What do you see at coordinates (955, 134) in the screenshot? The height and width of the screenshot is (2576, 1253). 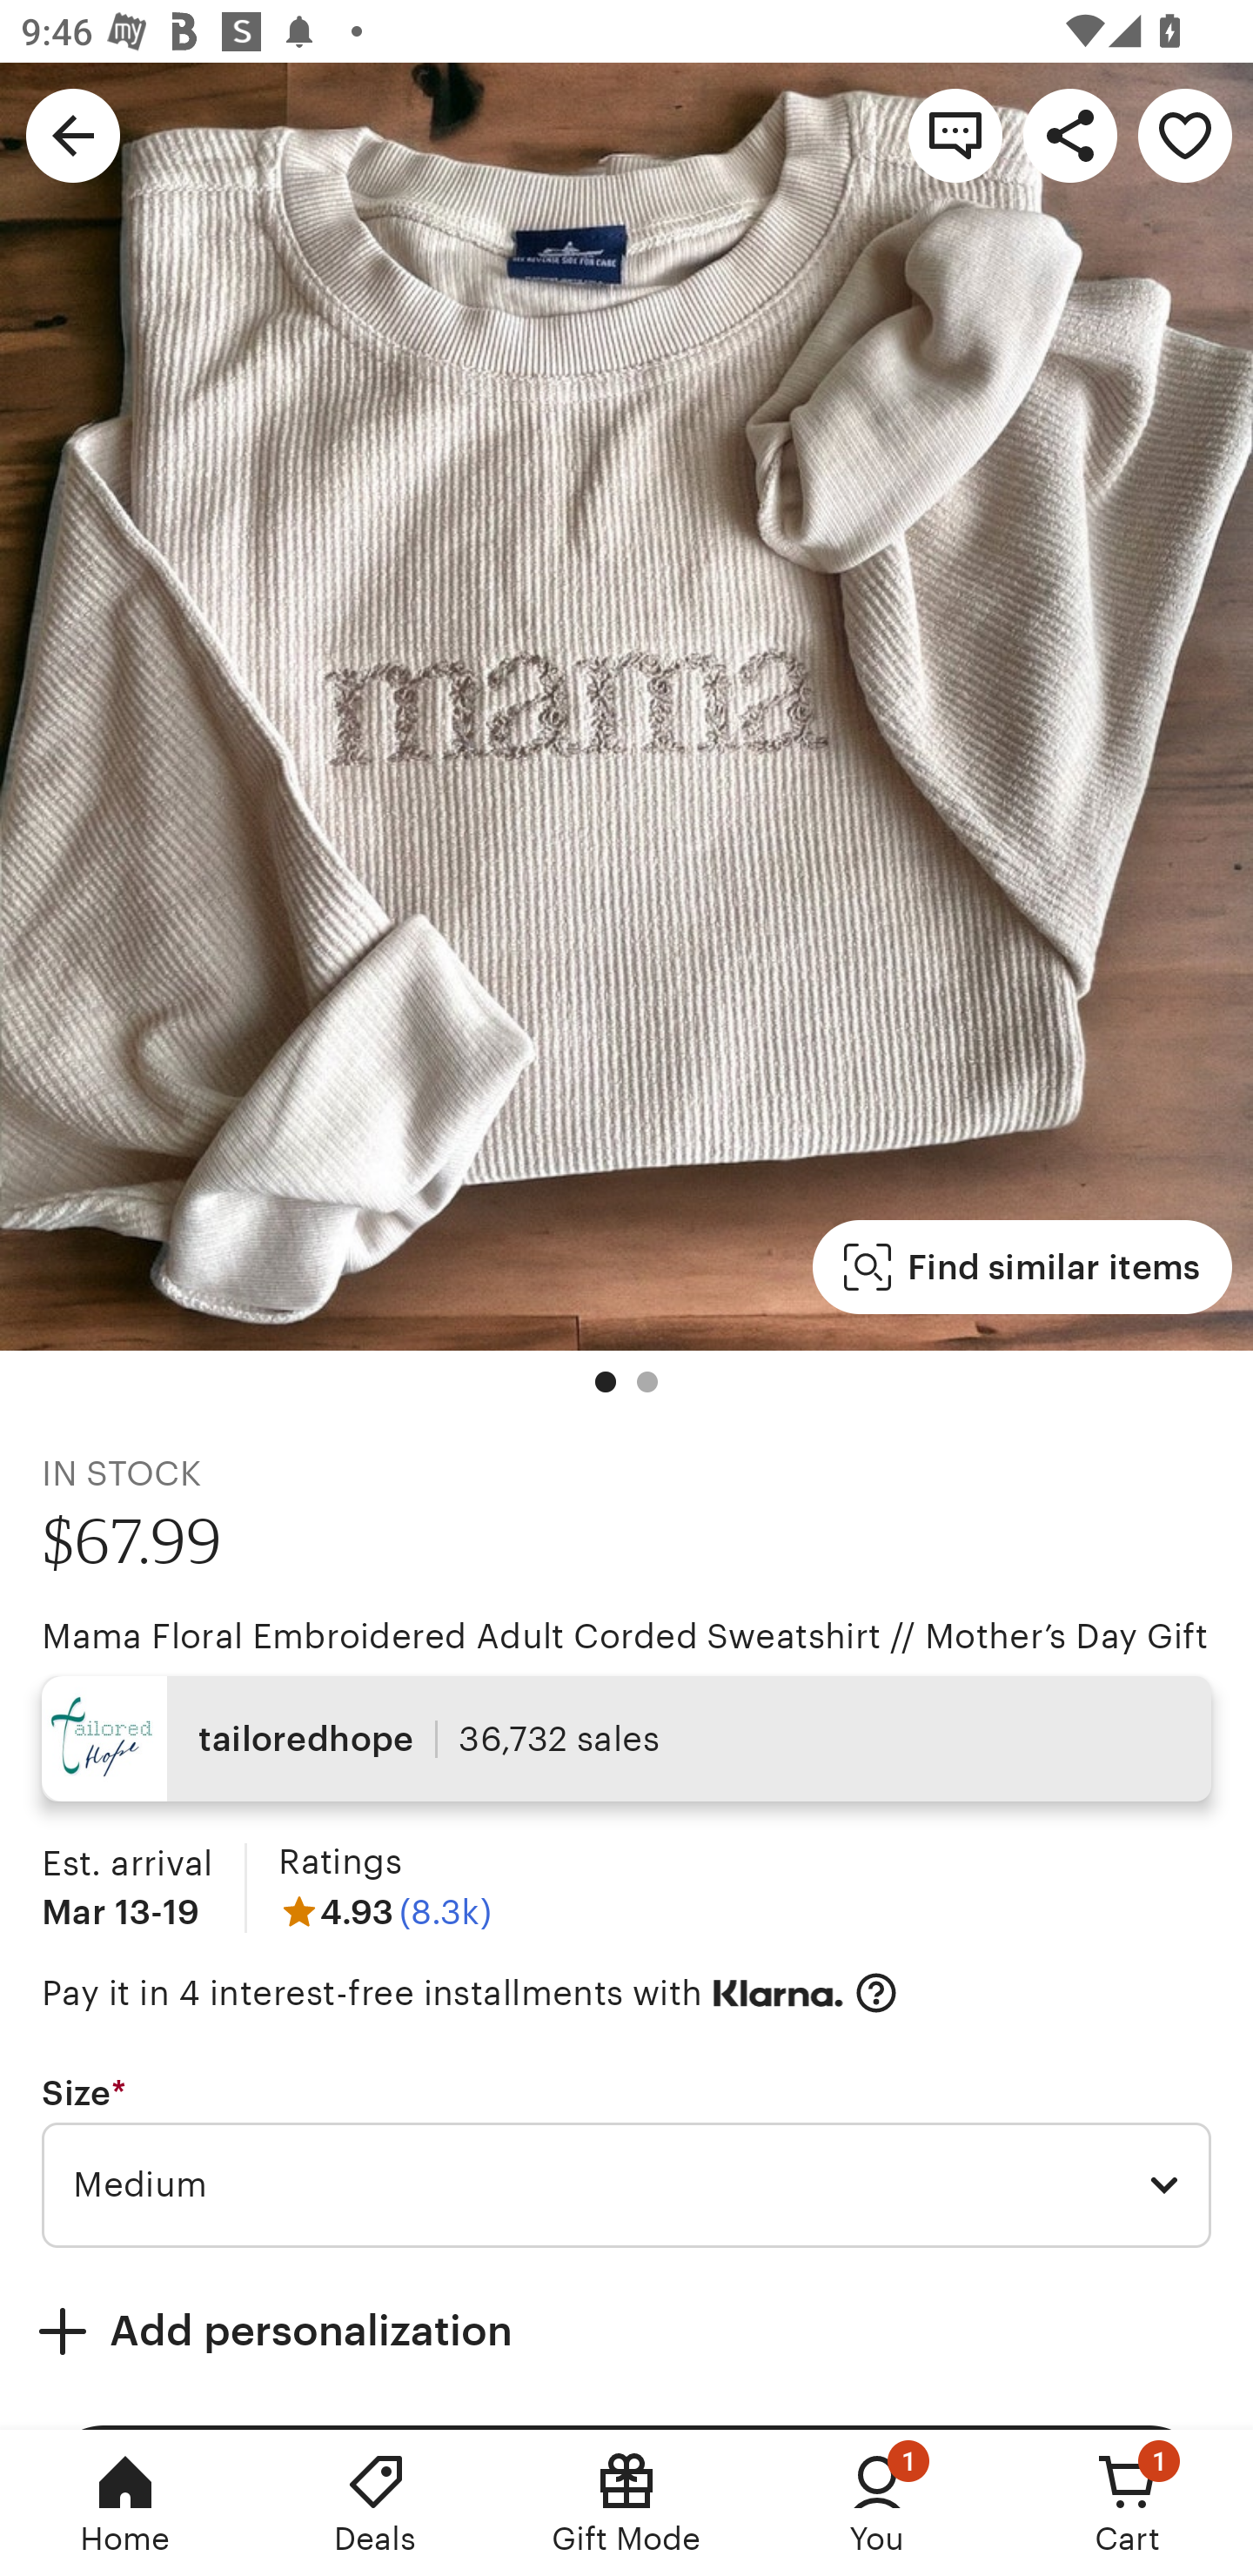 I see `Contact shop` at bounding box center [955, 134].